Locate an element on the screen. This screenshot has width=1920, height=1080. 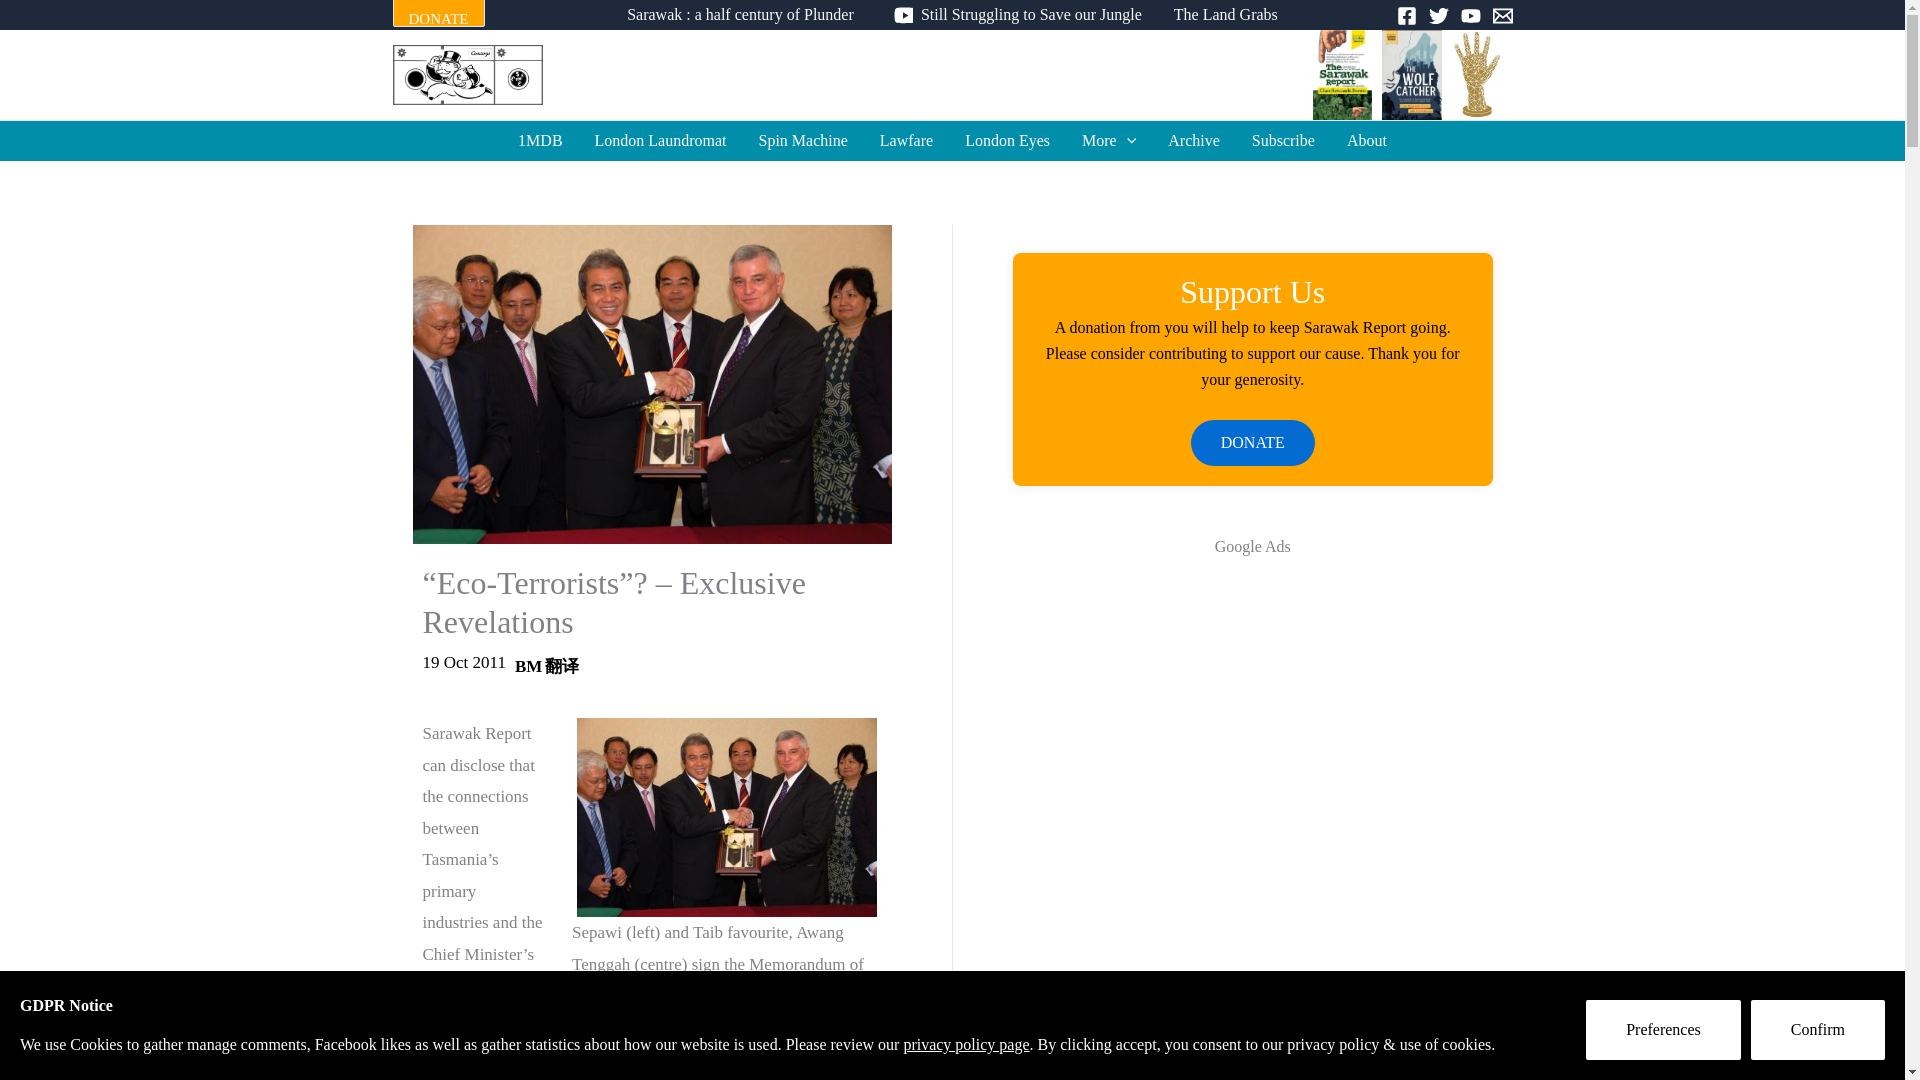
Lawfare is located at coordinates (906, 140).